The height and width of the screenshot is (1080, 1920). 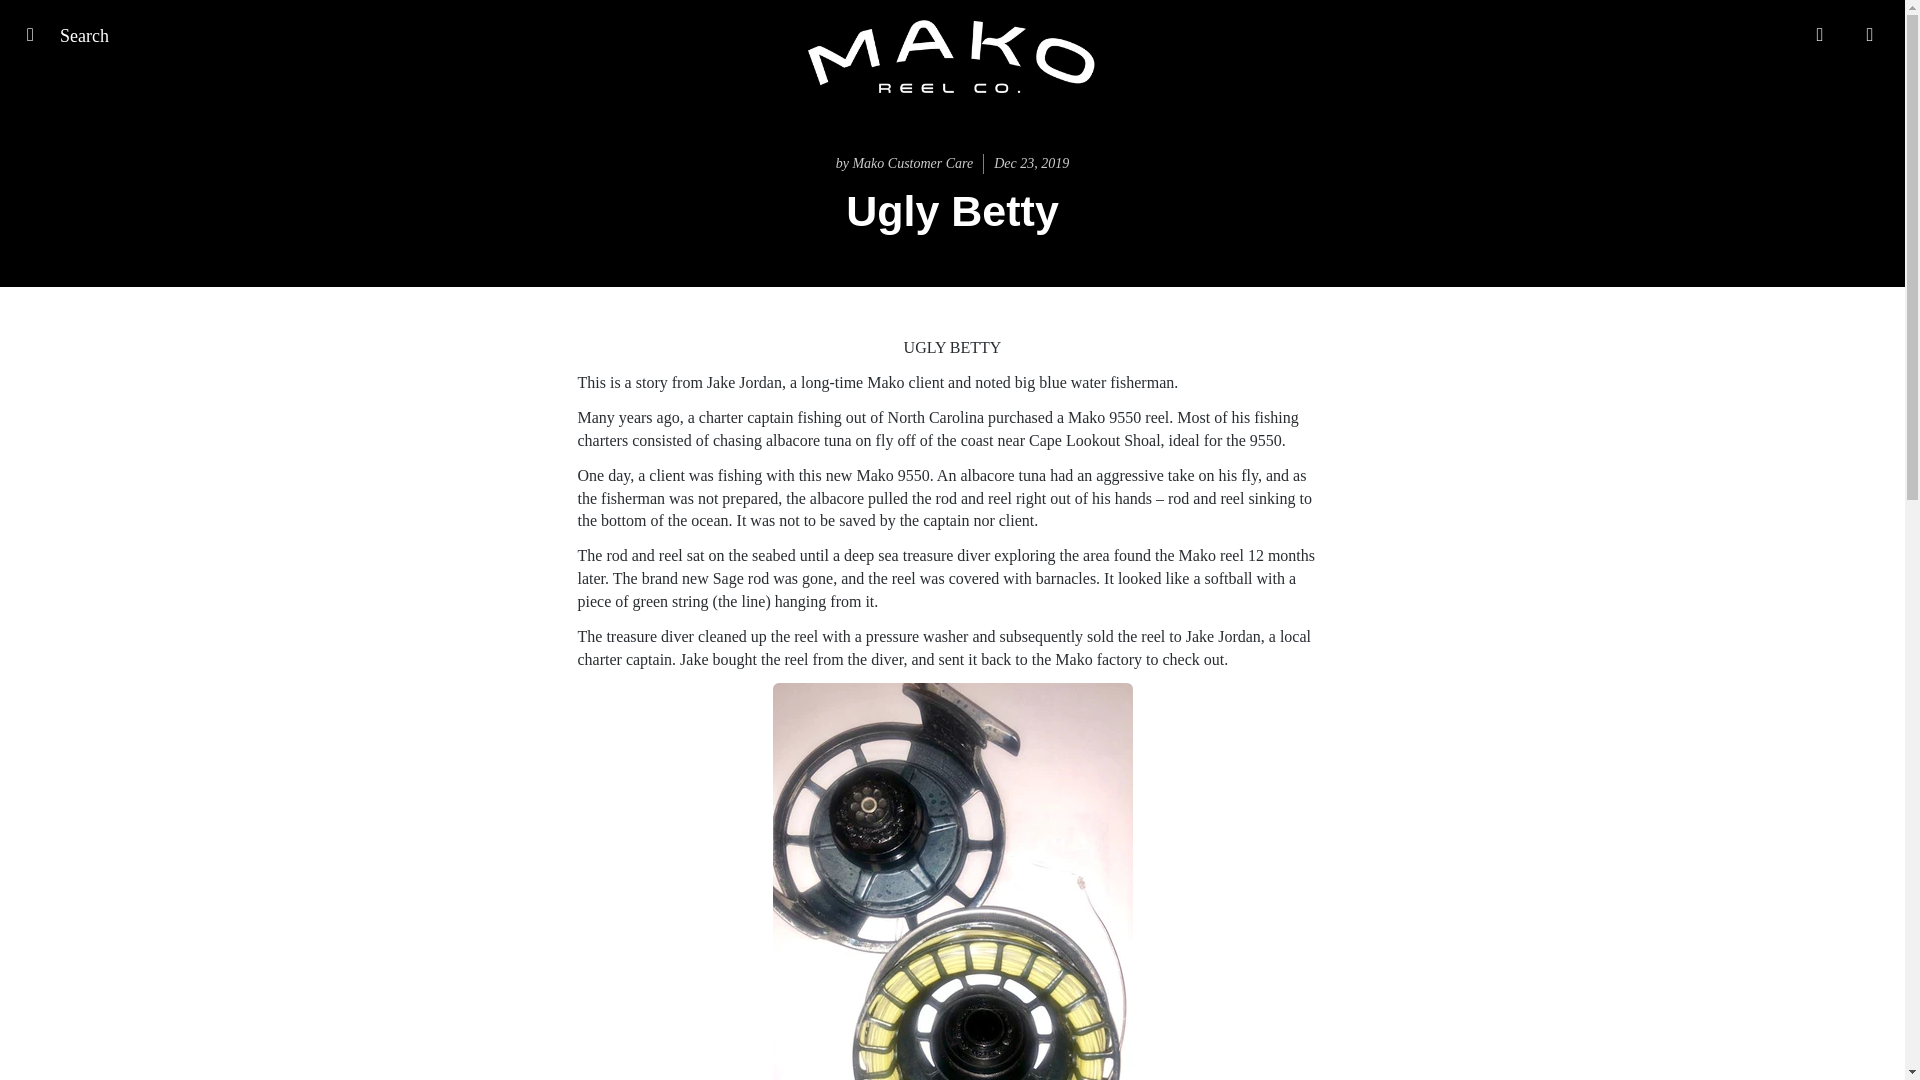 What do you see at coordinates (1870, 34) in the screenshot?
I see `You have 0 items in your cart` at bounding box center [1870, 34].